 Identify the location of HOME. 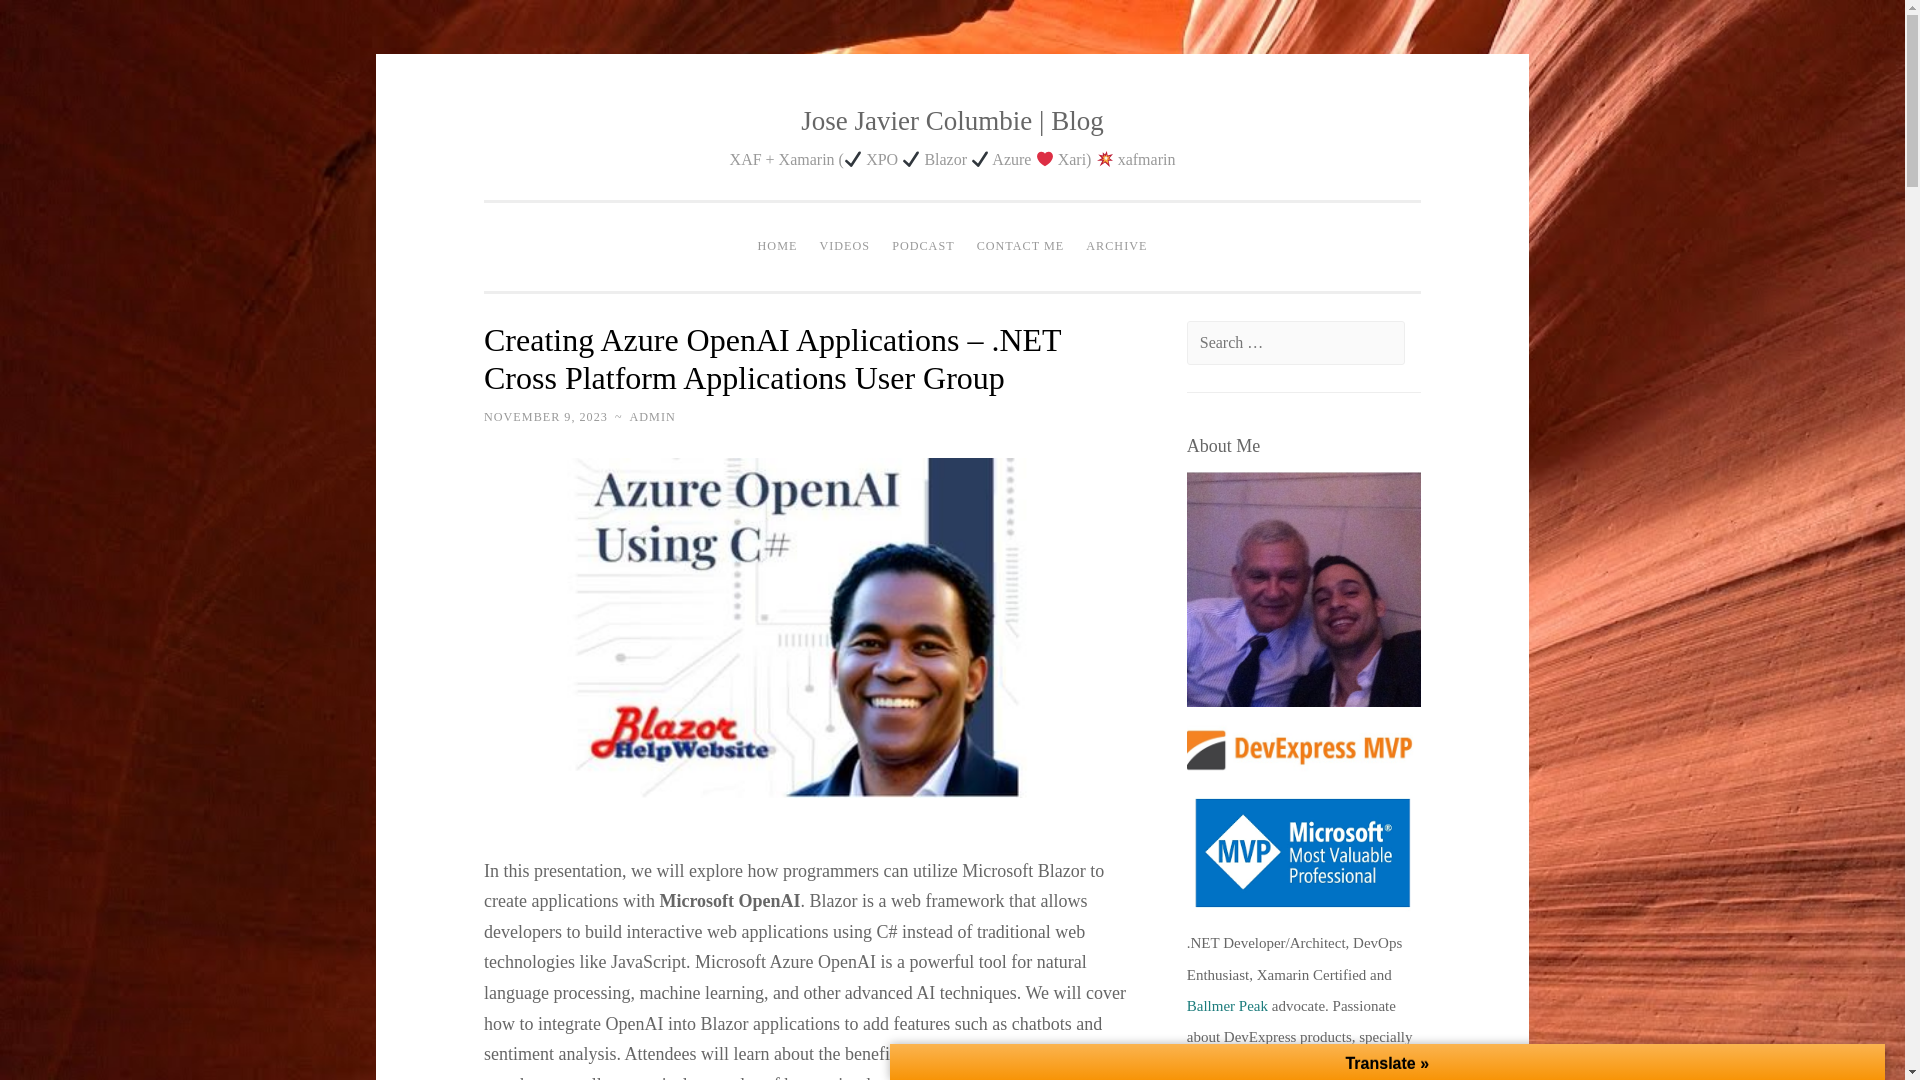
(777, 246).